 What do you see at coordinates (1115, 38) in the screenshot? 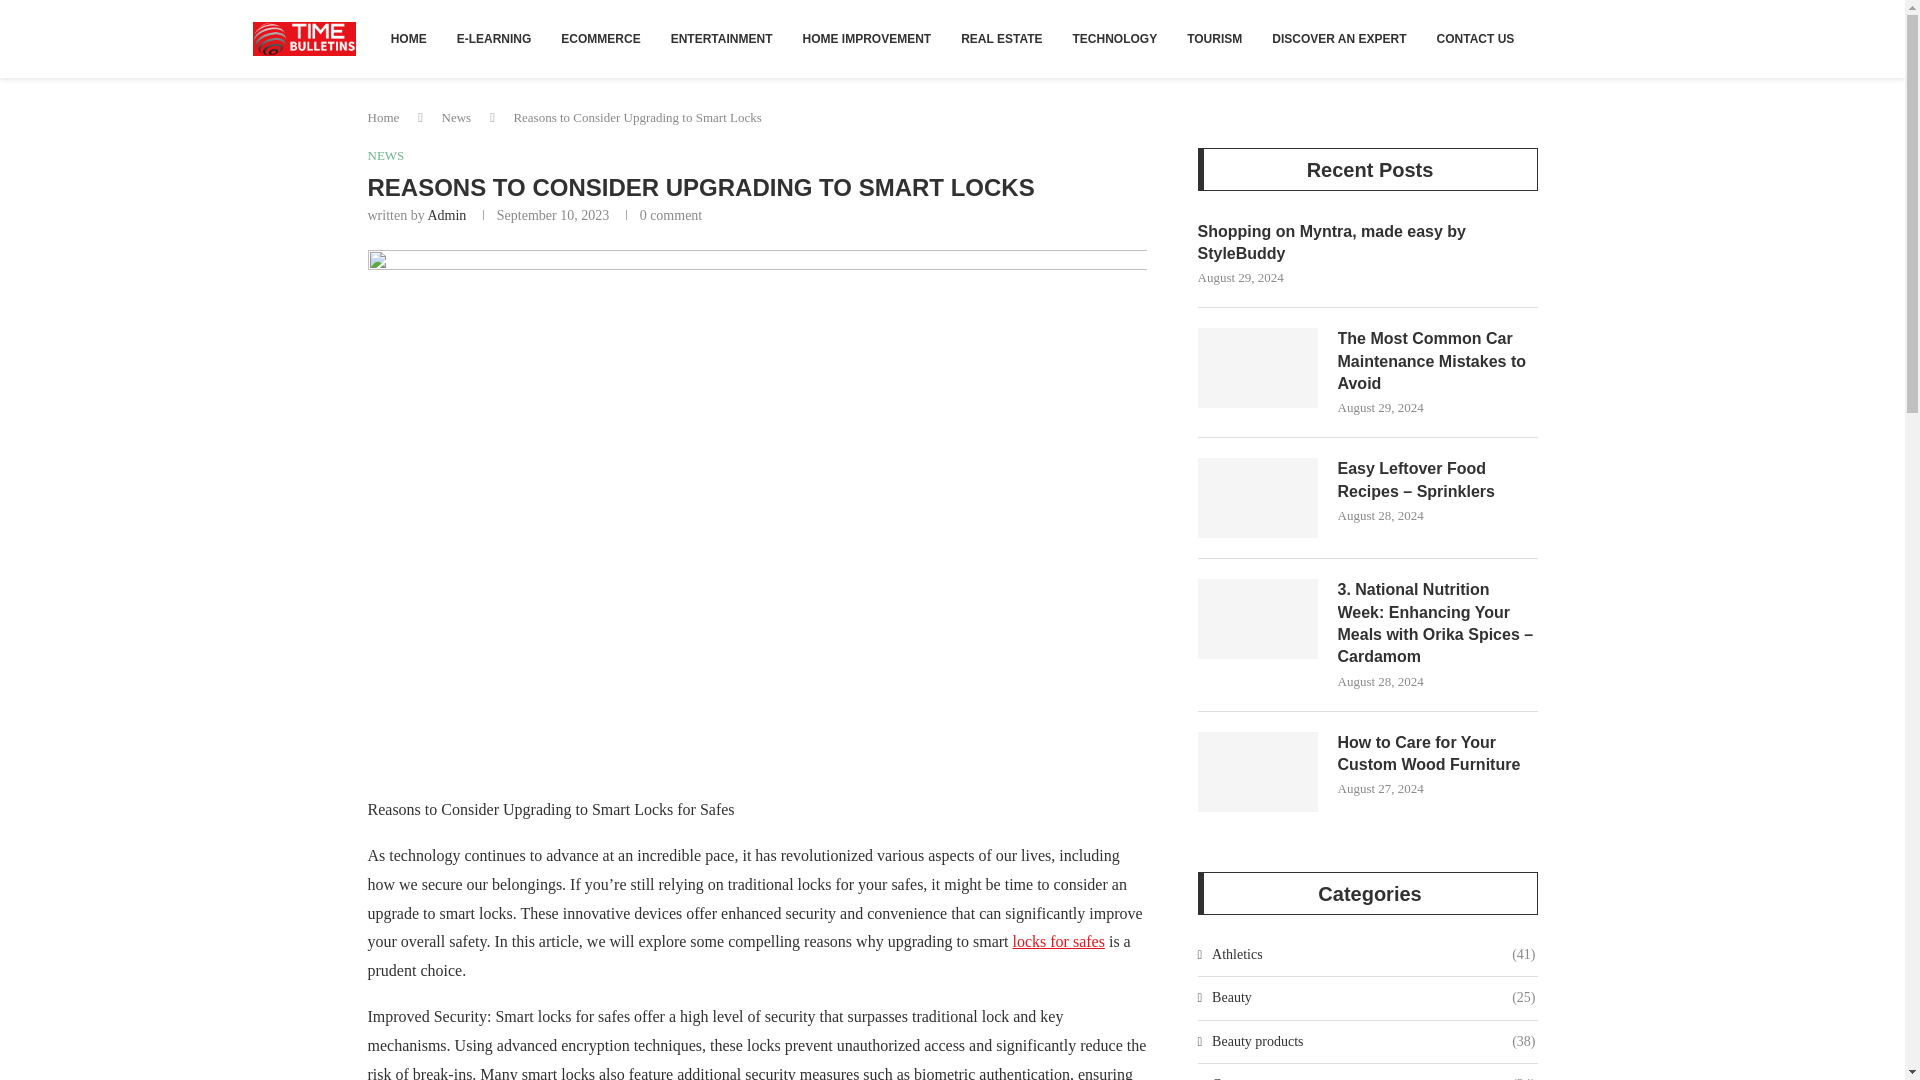
I see `TECHNOLOGY` at bounding box center [1115, 38].